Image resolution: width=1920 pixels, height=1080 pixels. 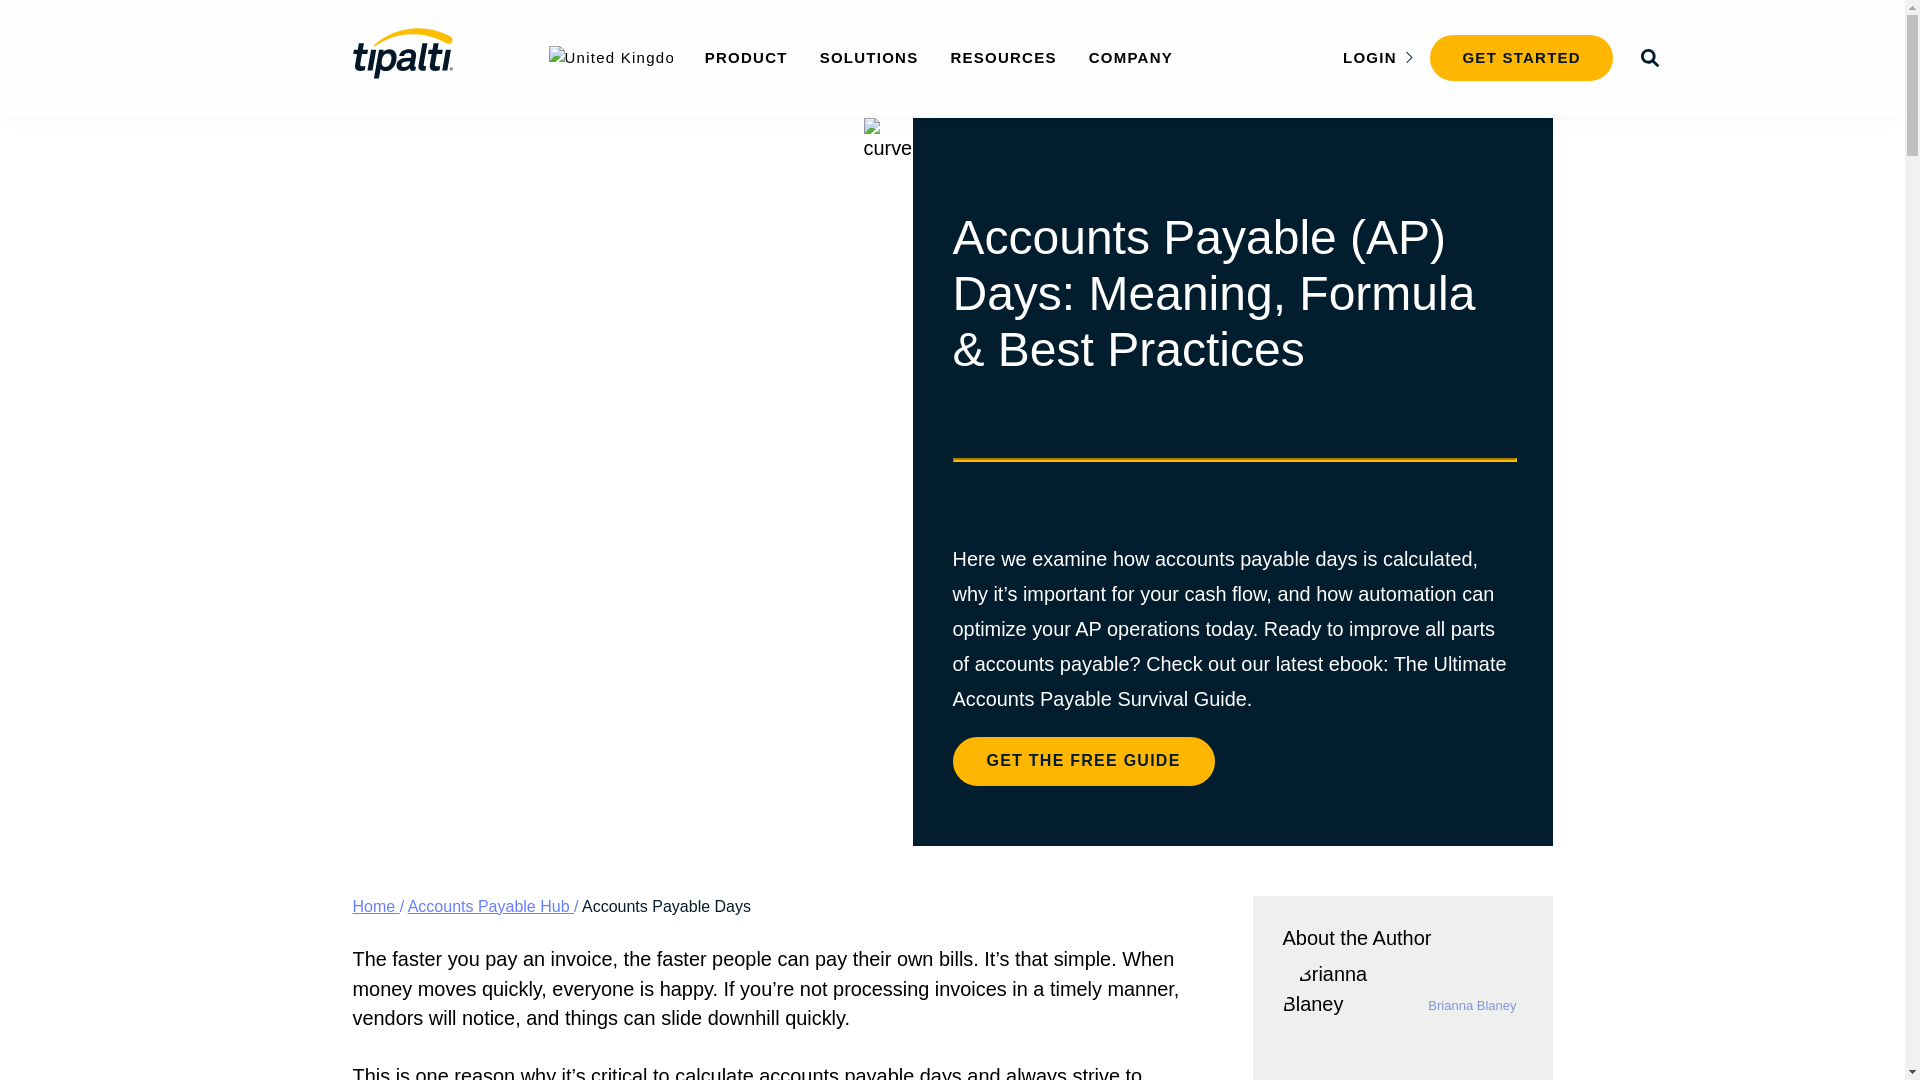 What do you see at coordinates (1130, 56) in the screenshot?
I see `COMPANY` at bounding box center [1130, 56].